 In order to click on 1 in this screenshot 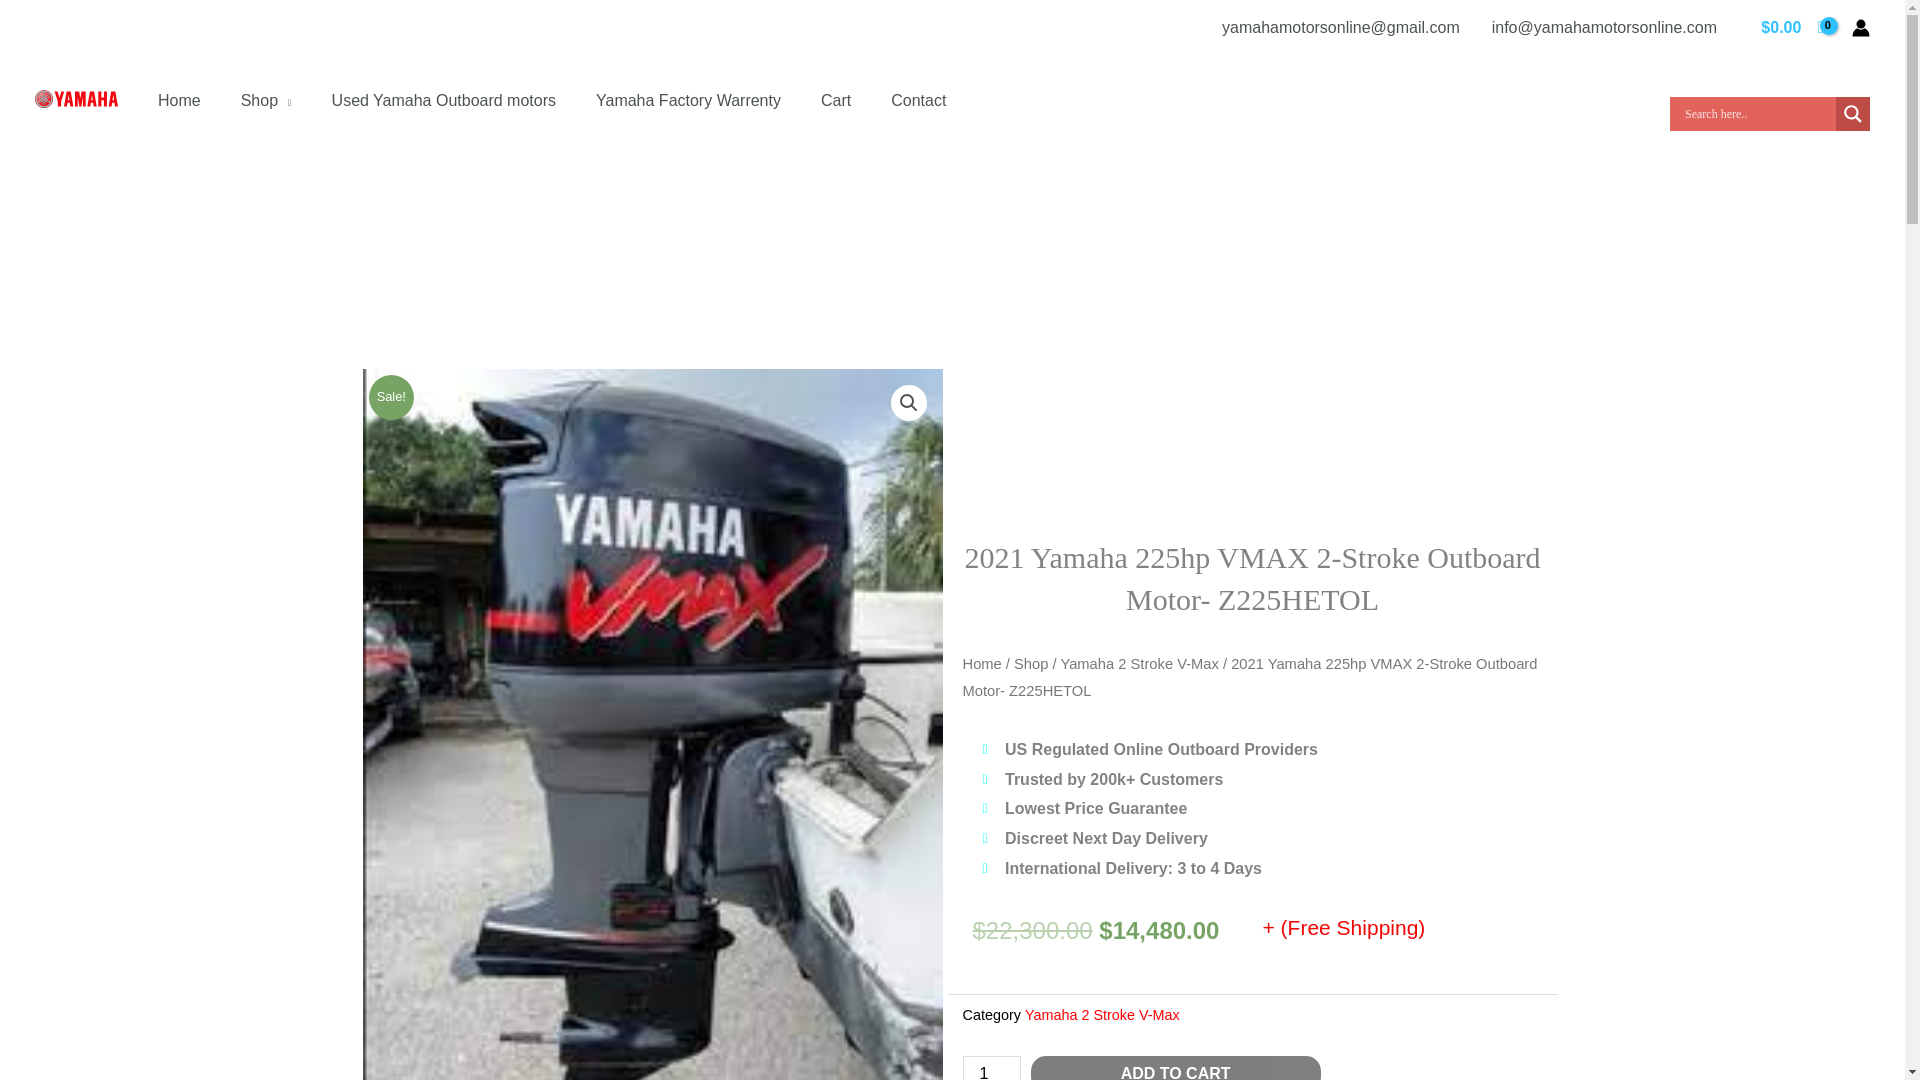, I will do `click(990, 1068)`.